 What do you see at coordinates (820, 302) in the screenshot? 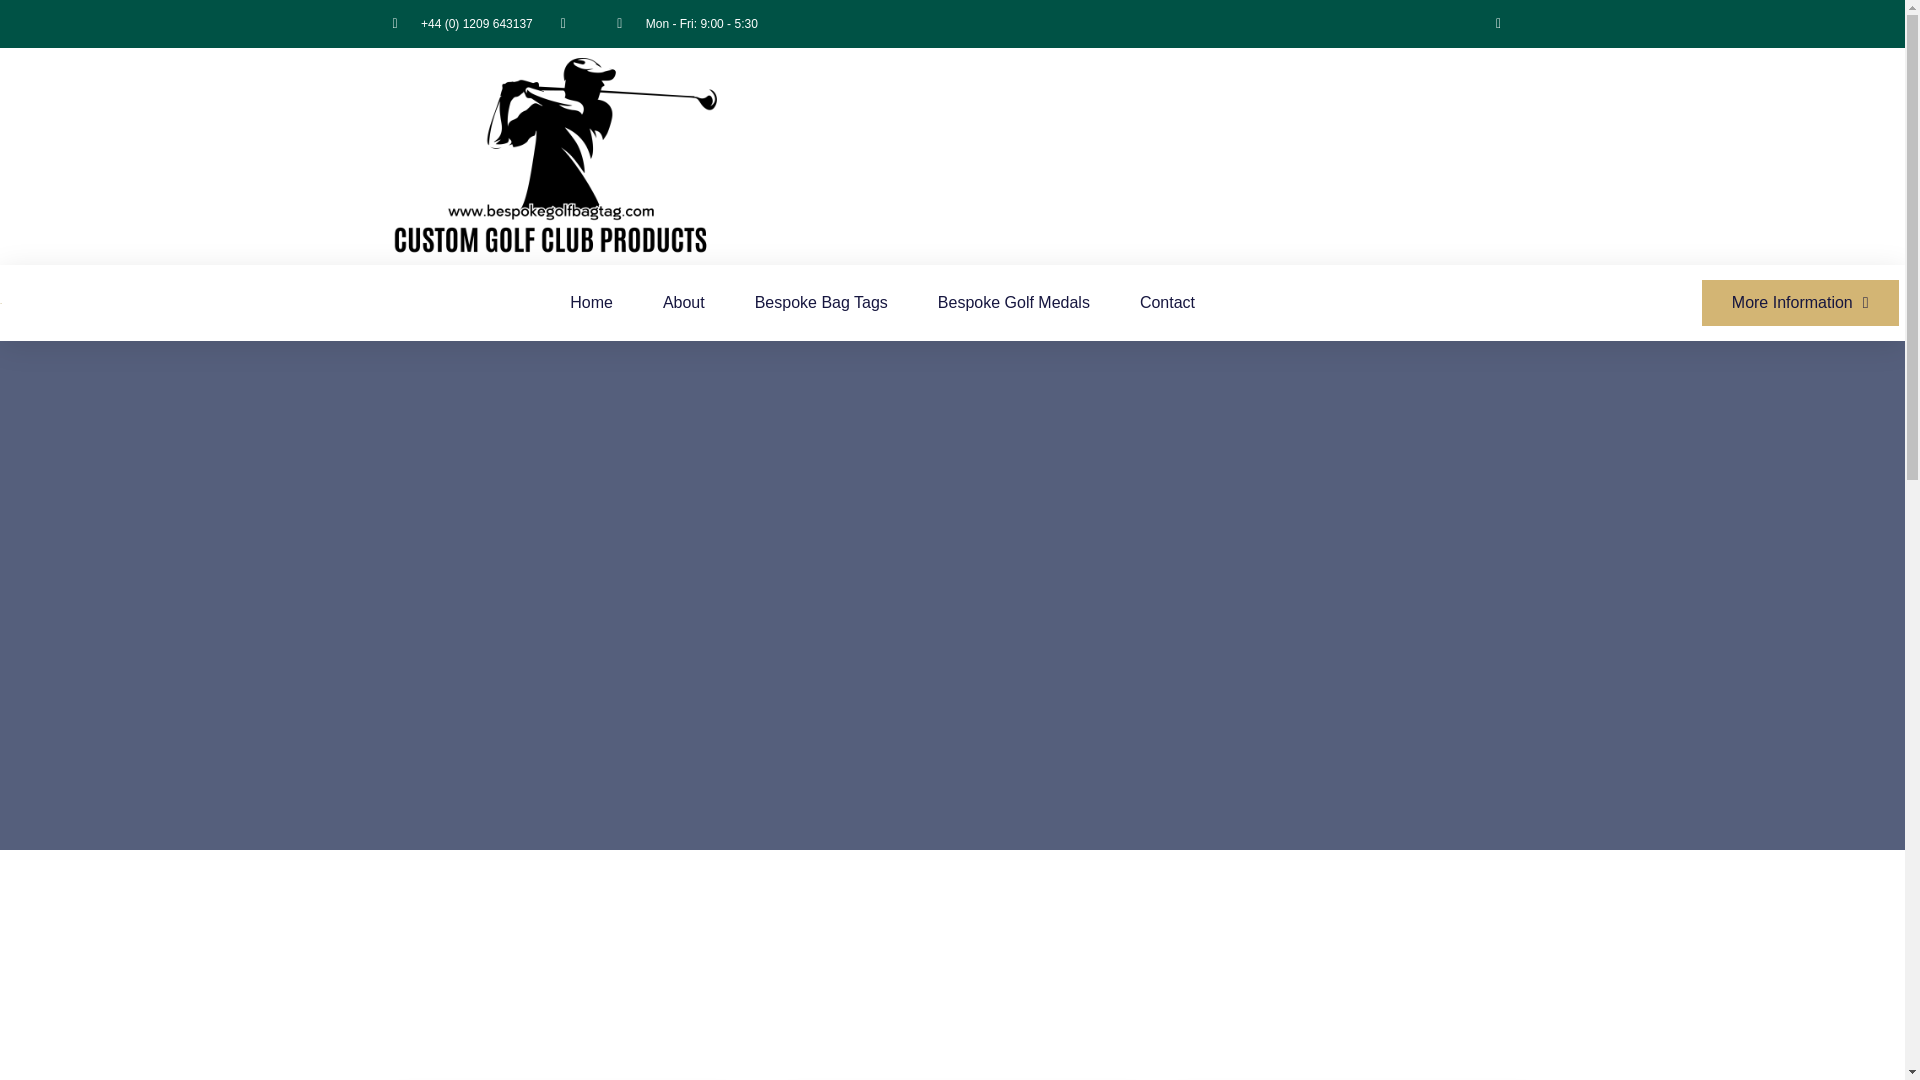
I see `Bespoke Bag Tags` at bounding box center [820, 302].